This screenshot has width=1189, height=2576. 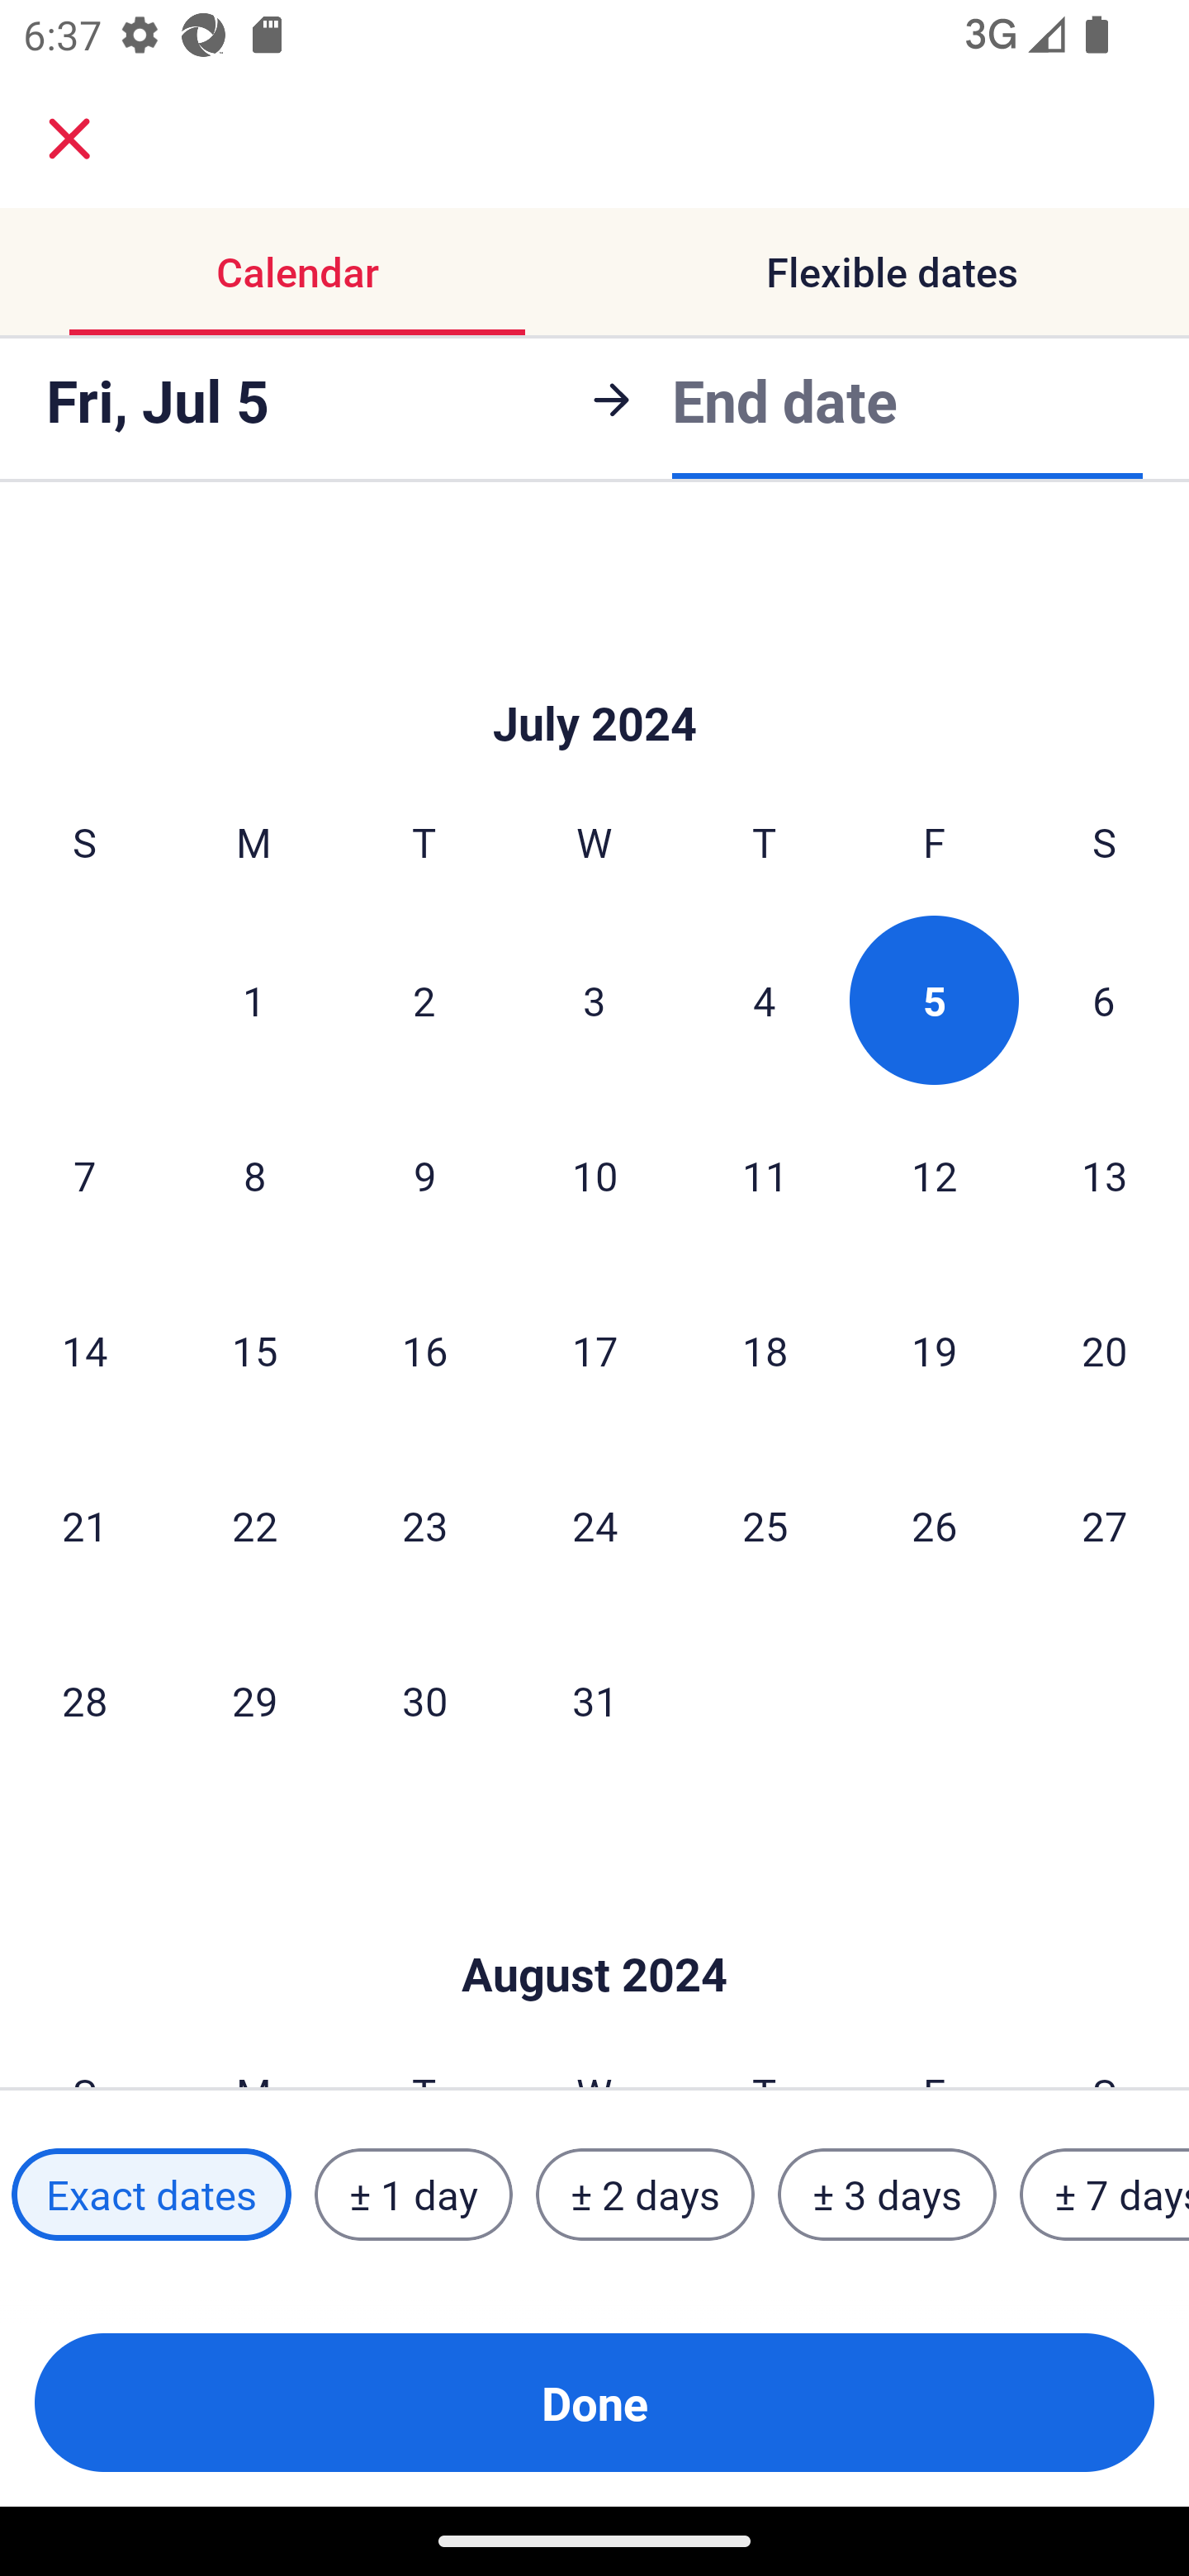 What do you see at coordinates (935, 1174) in the screenshot?
I see `12 Friday, July 12, 2024` at bounding box center [935, 1174].